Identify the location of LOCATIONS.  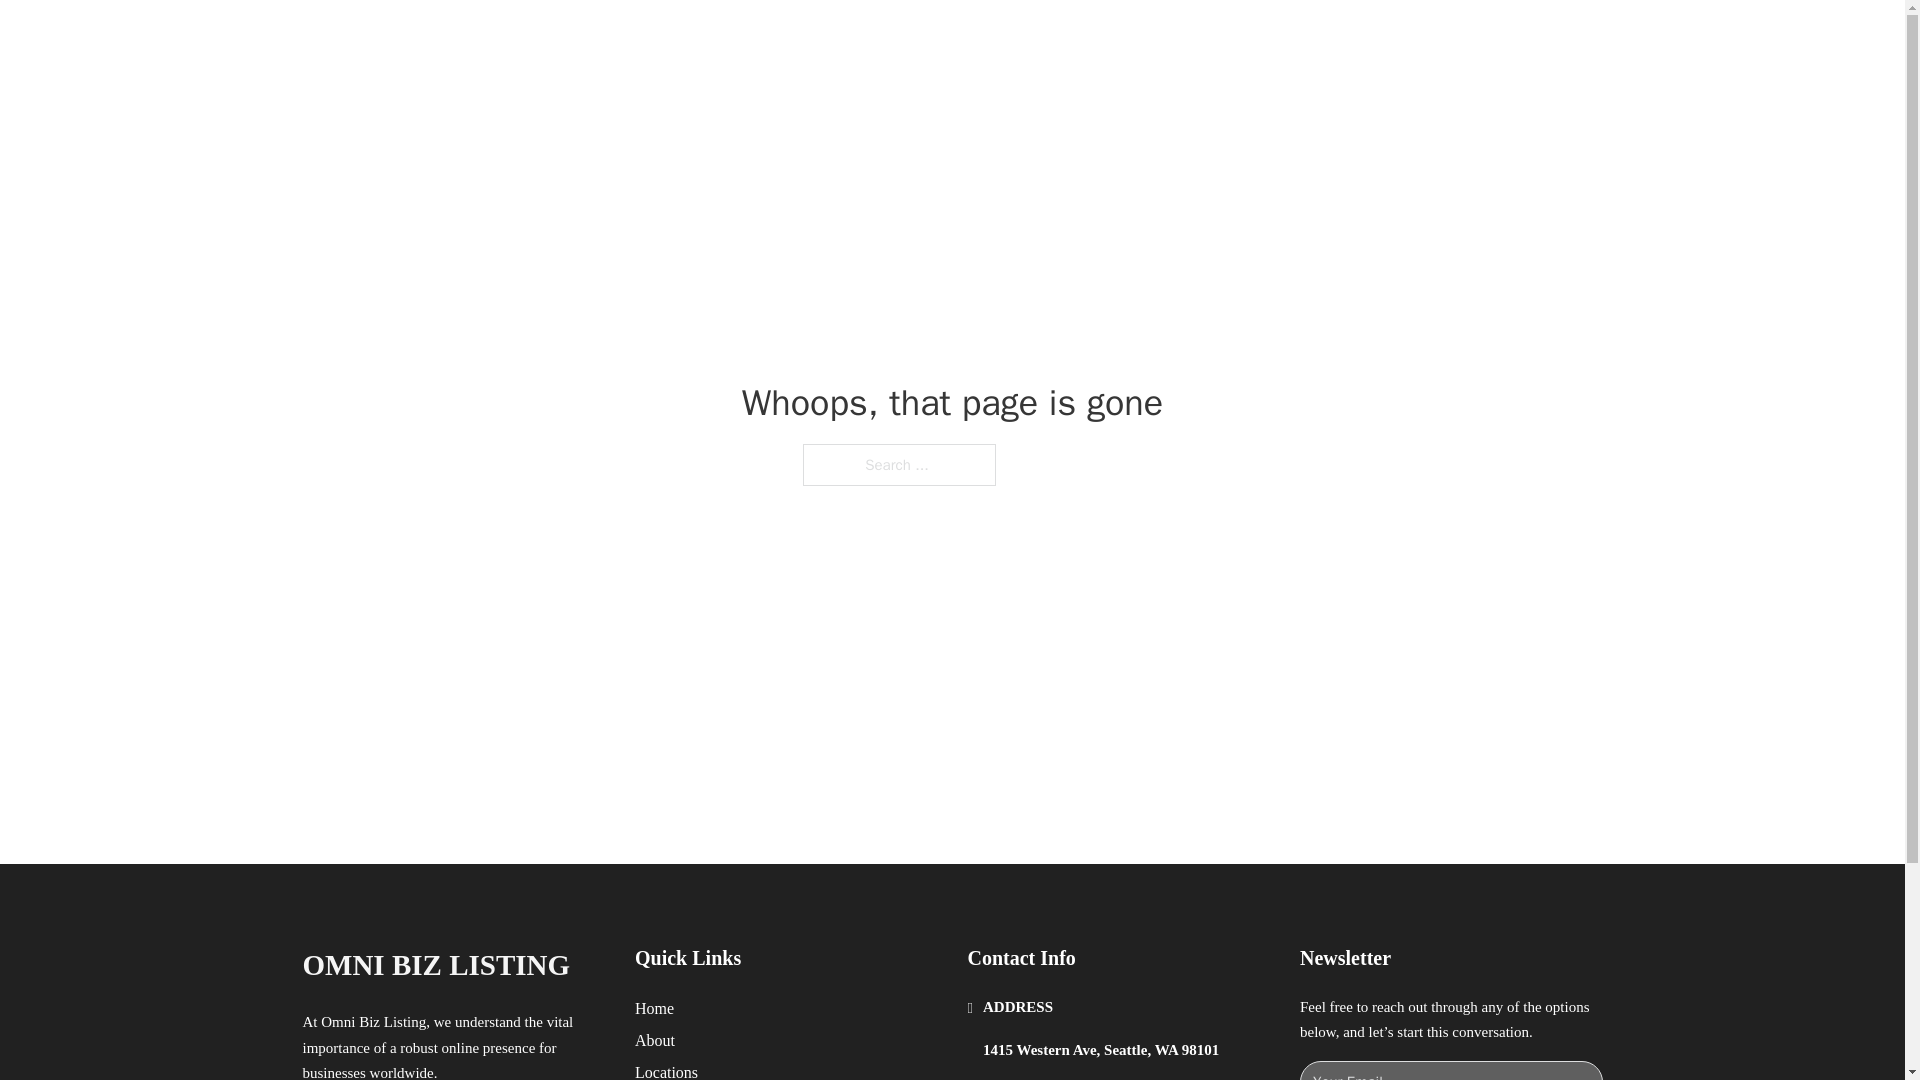
(1306, 38).